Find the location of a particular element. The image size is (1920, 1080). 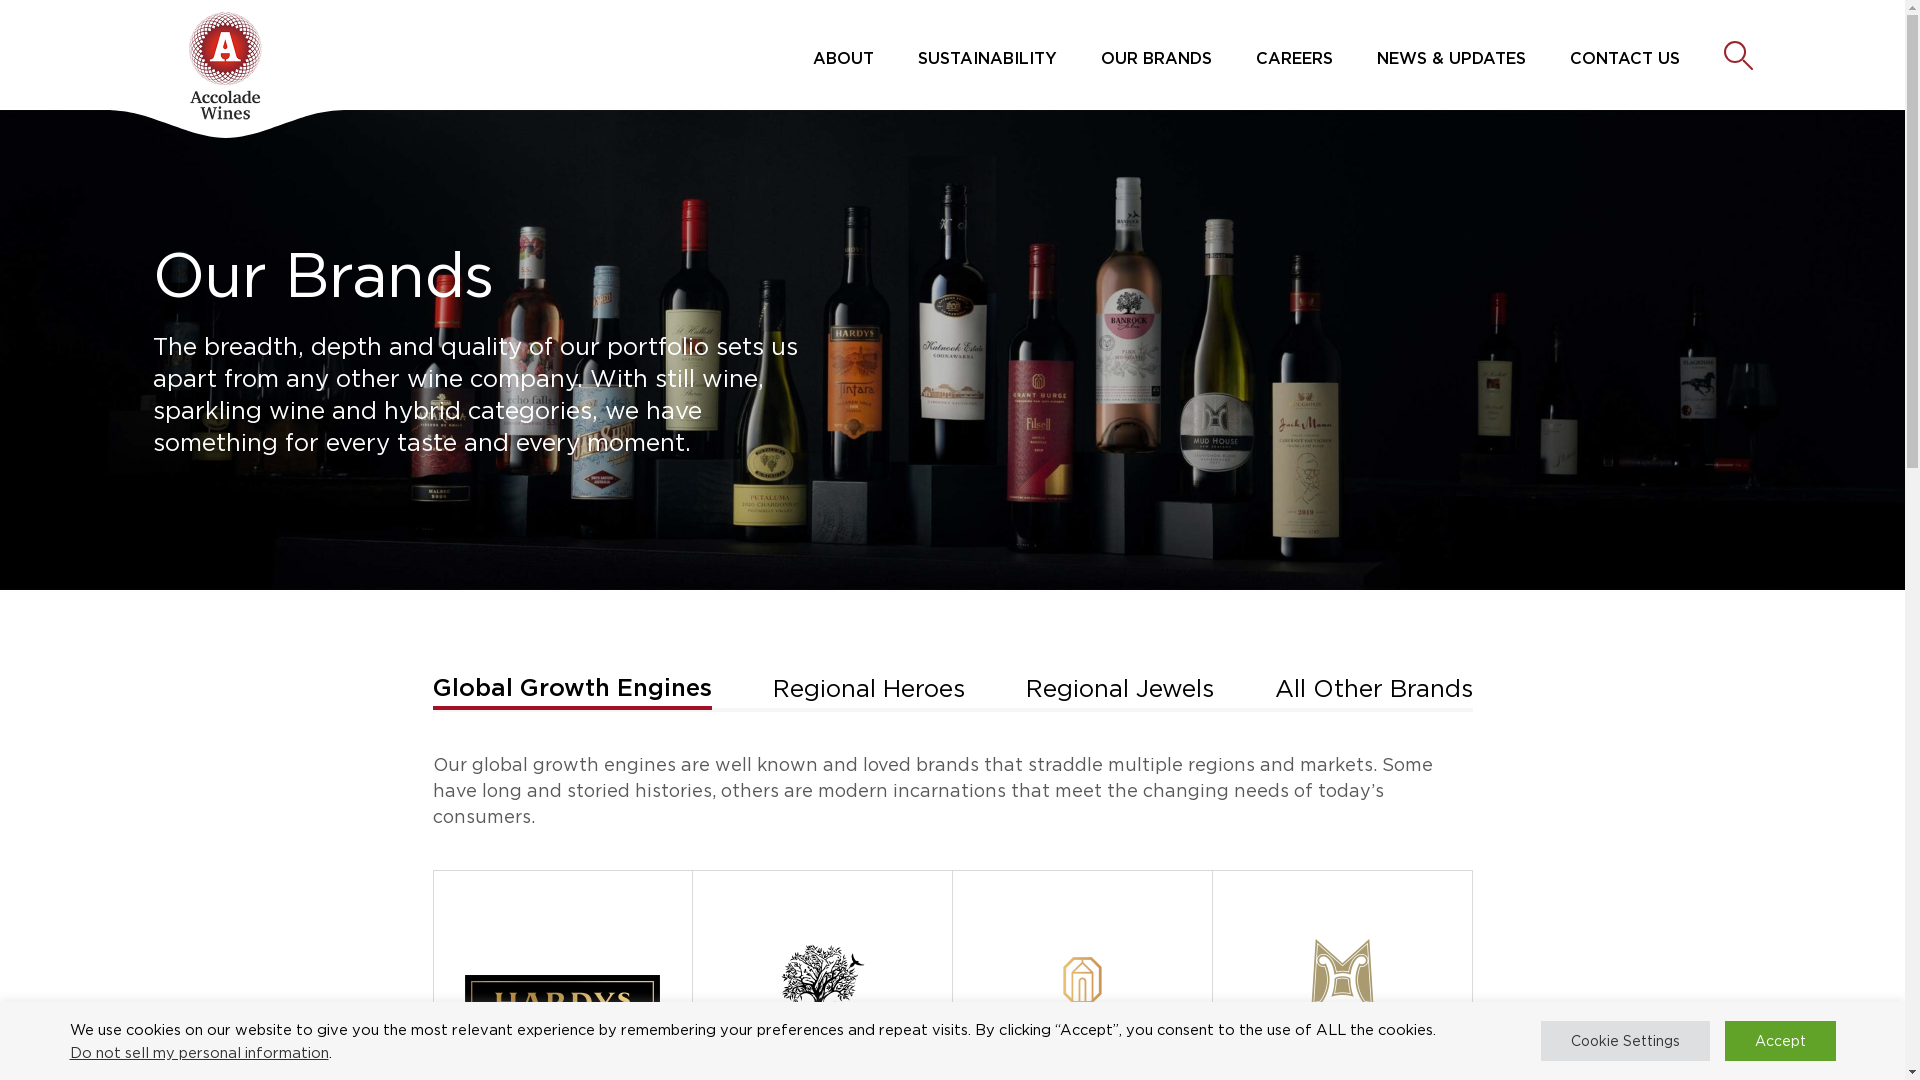

All Other Brands is located at coordinates (1373, 690).